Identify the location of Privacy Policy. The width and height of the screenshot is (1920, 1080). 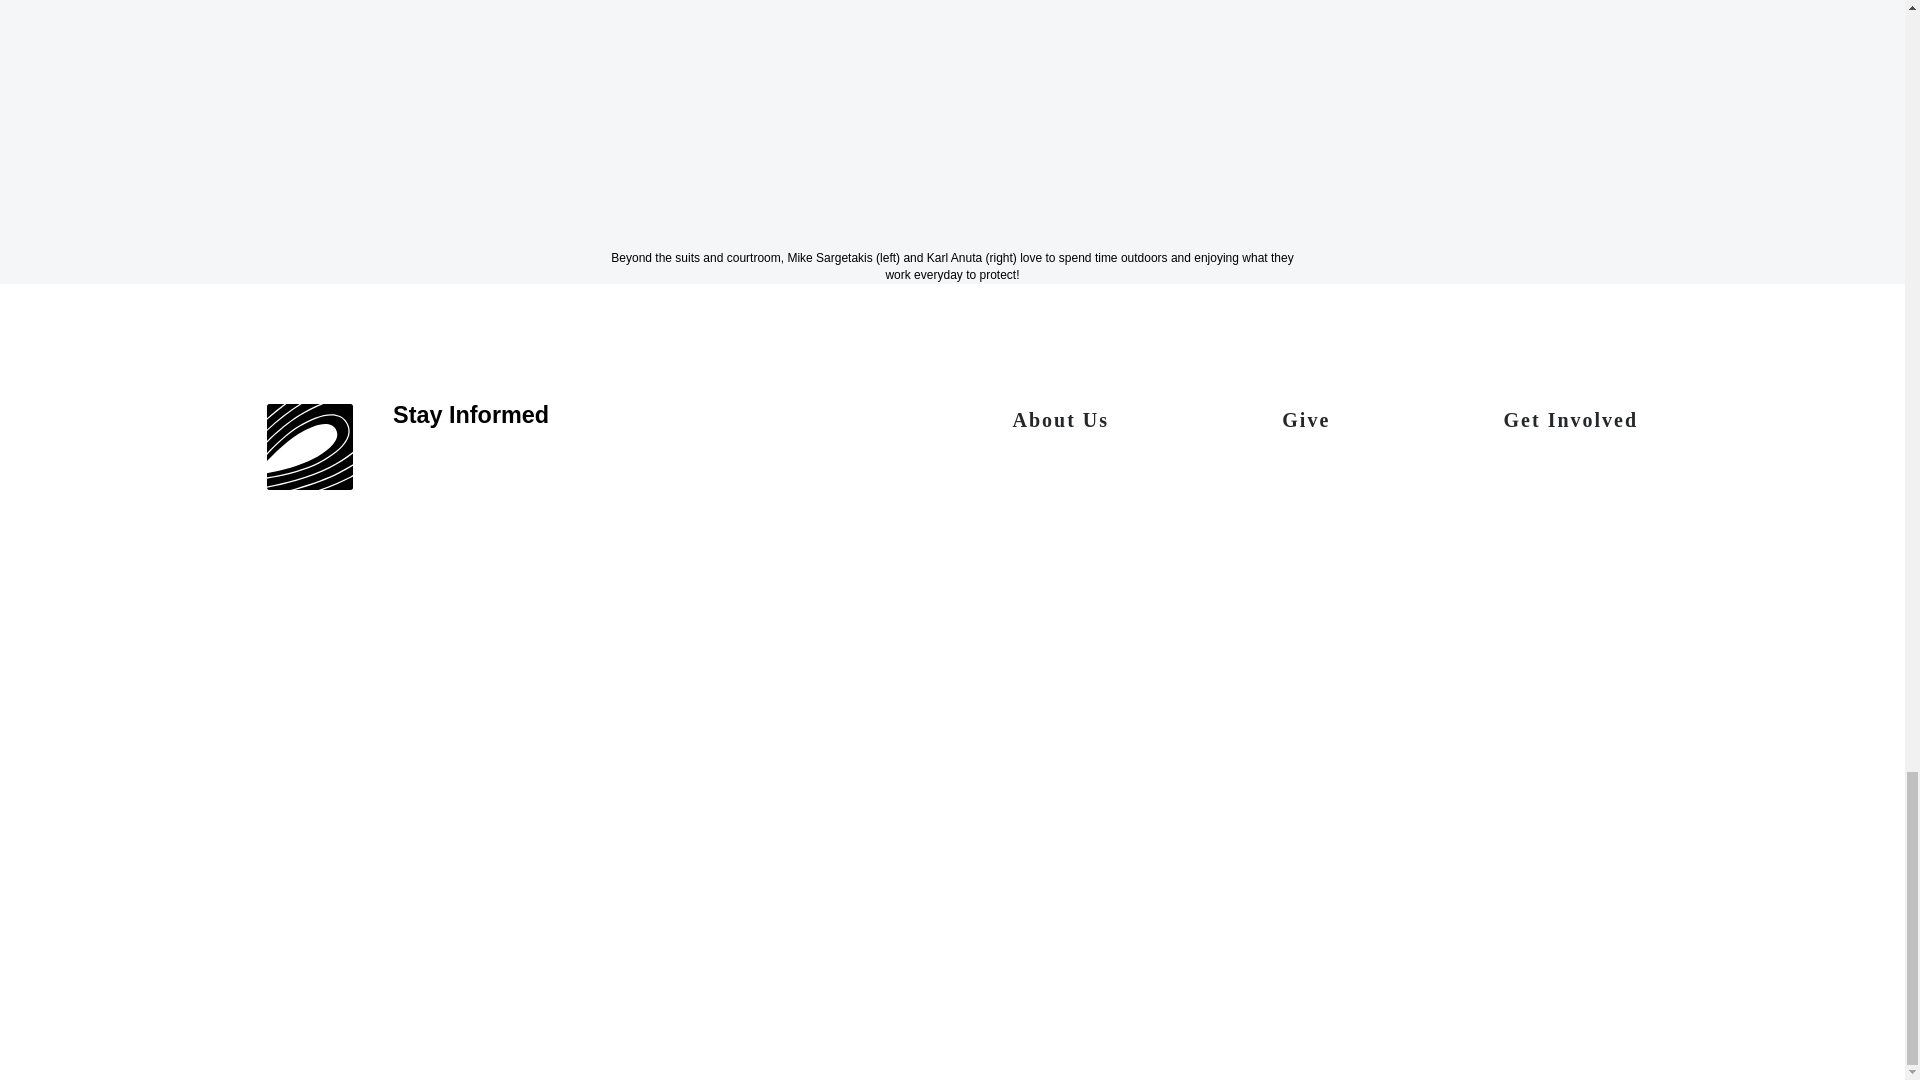
(618, 1032).